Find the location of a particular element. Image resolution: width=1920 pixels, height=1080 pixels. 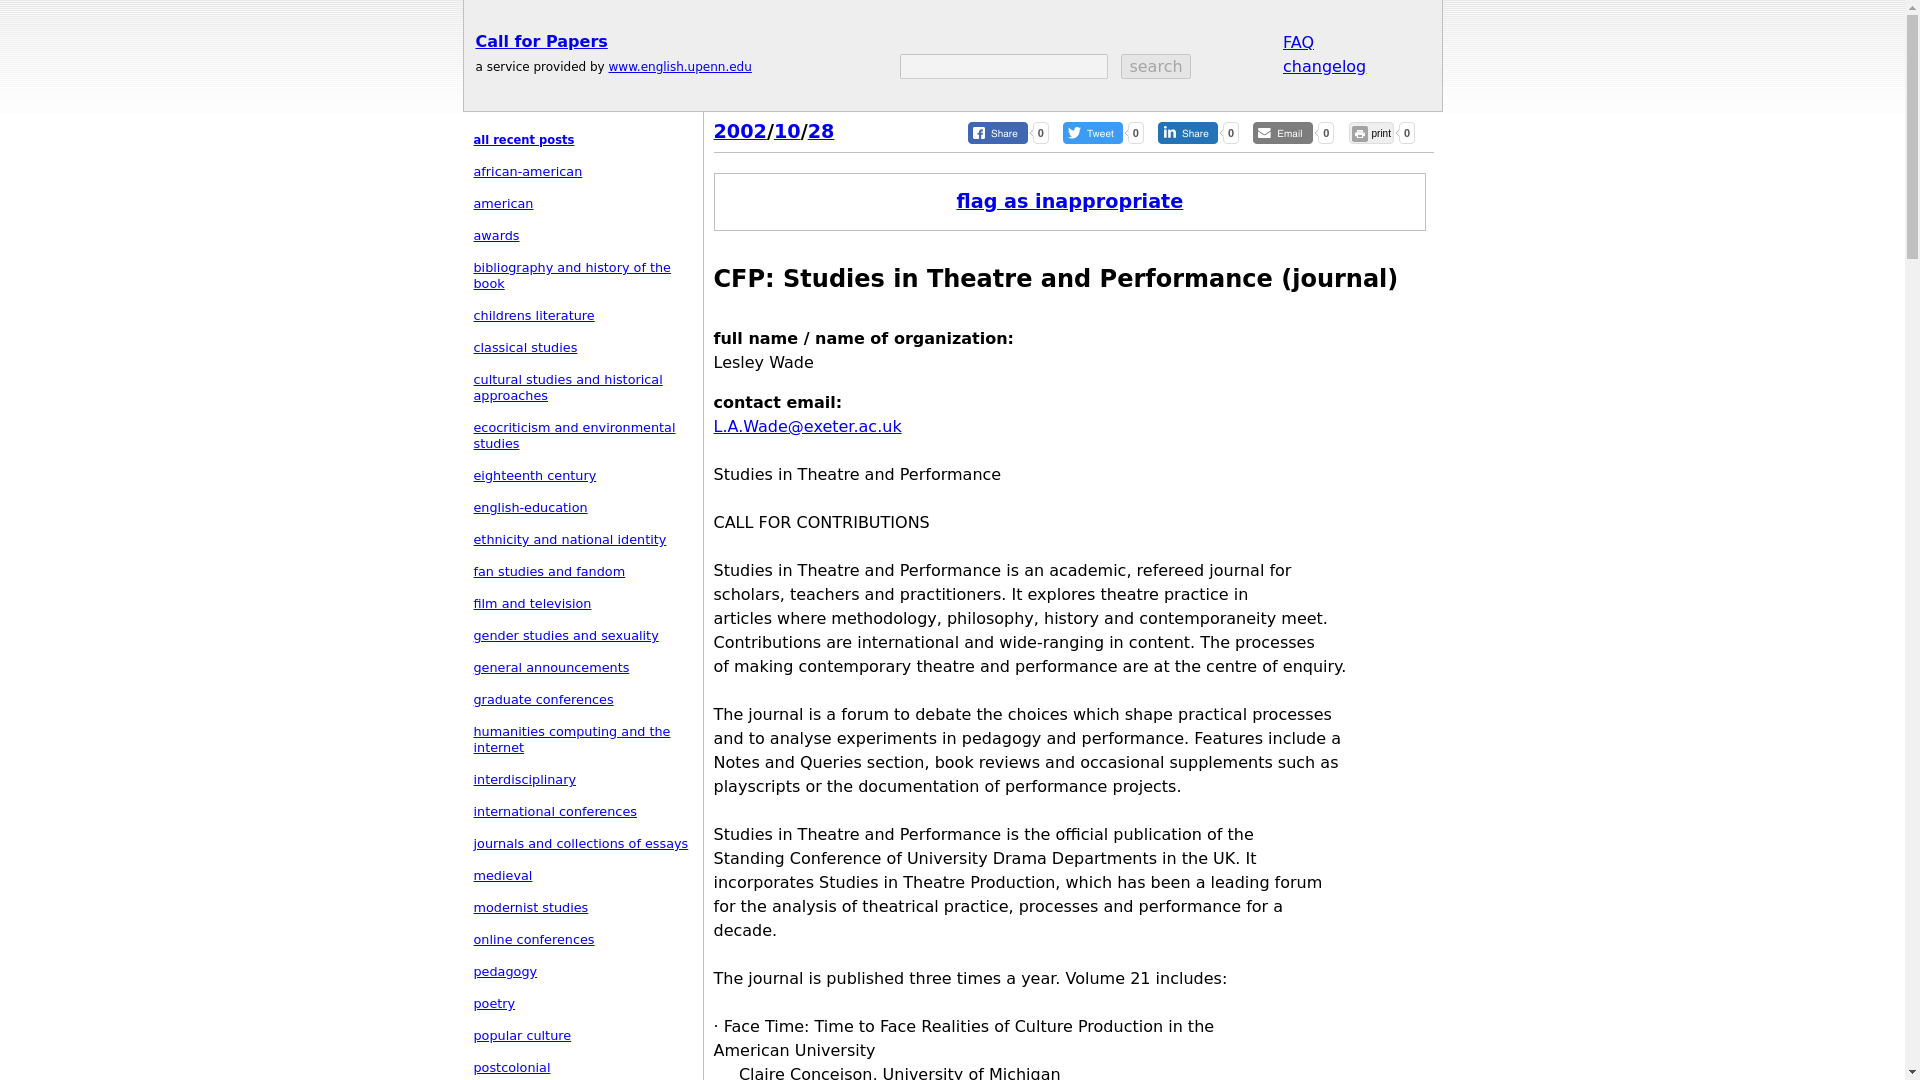

english-education is located at coordinates (530, 508).